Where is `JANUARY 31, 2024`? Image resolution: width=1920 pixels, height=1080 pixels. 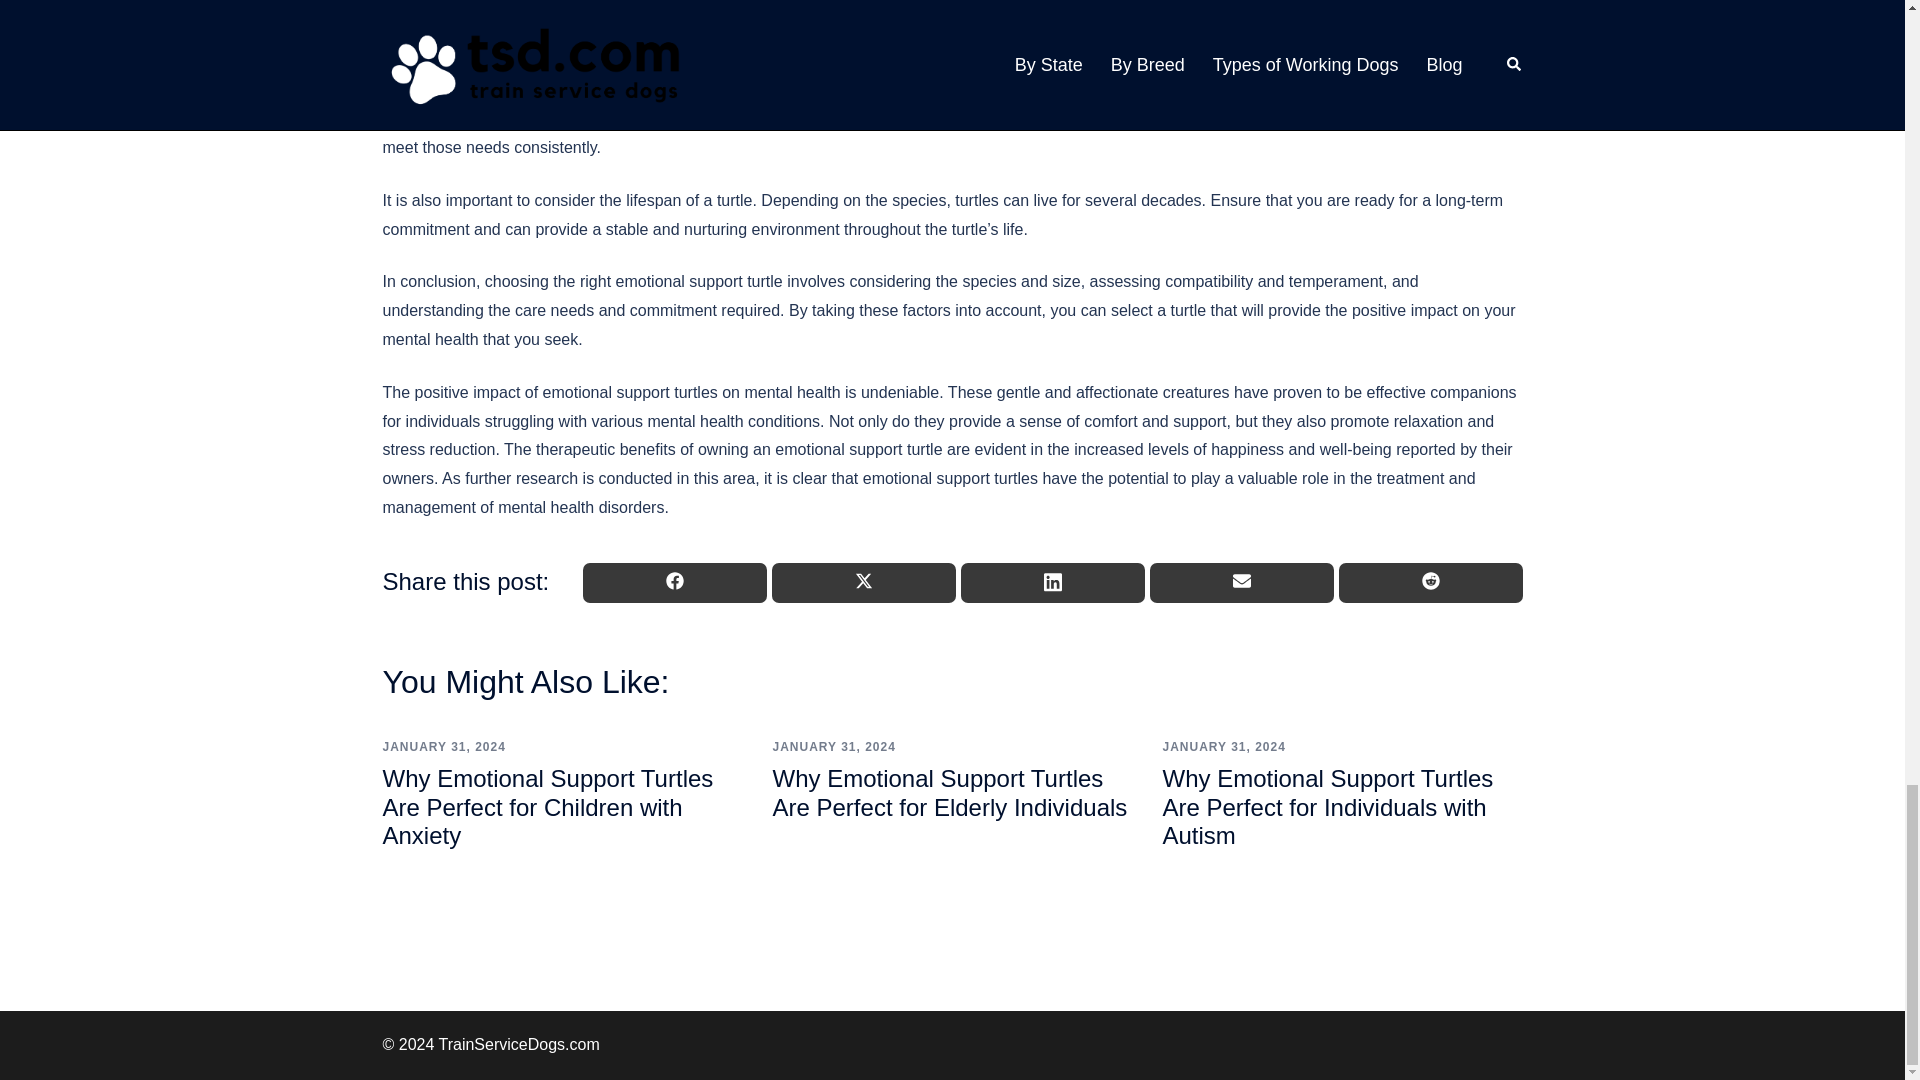 JANUARY 31, 2024 is located at coordinates (443, 746).